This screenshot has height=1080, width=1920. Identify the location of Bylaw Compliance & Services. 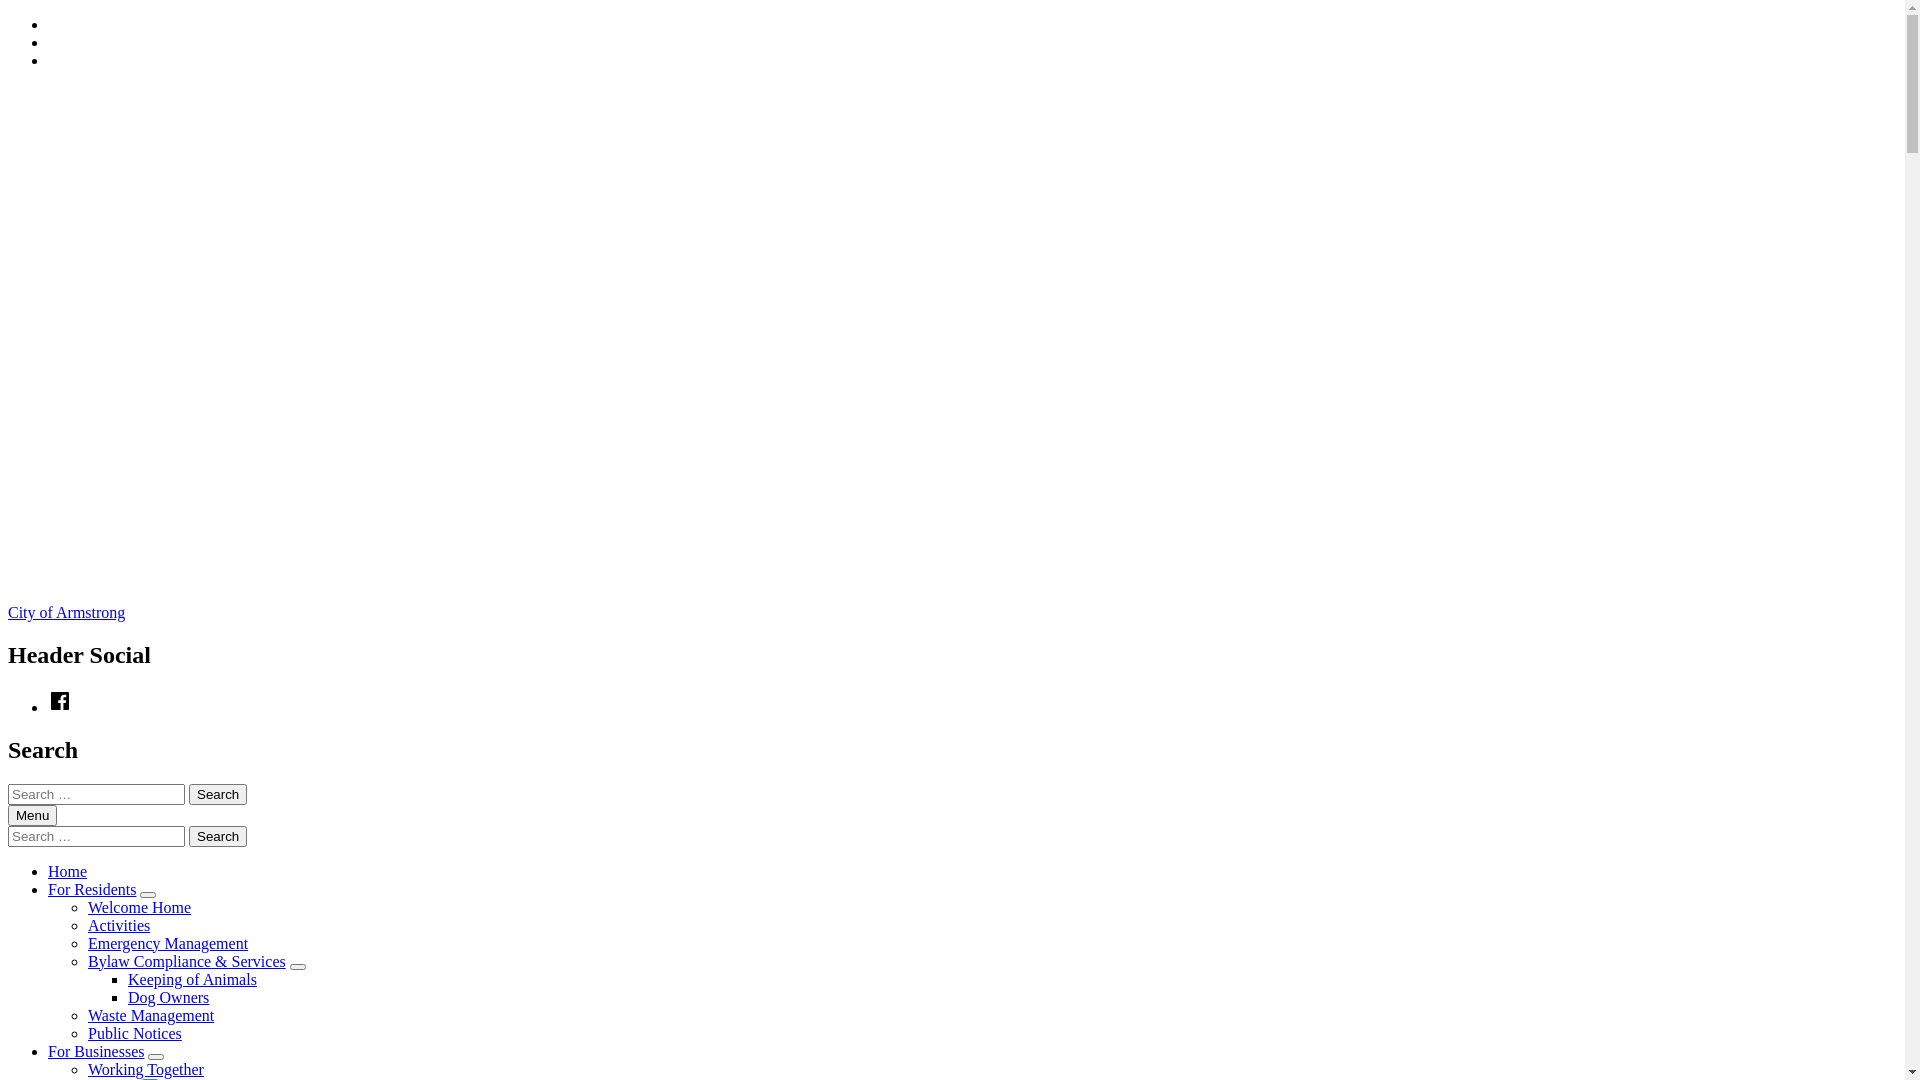
(187, 962).